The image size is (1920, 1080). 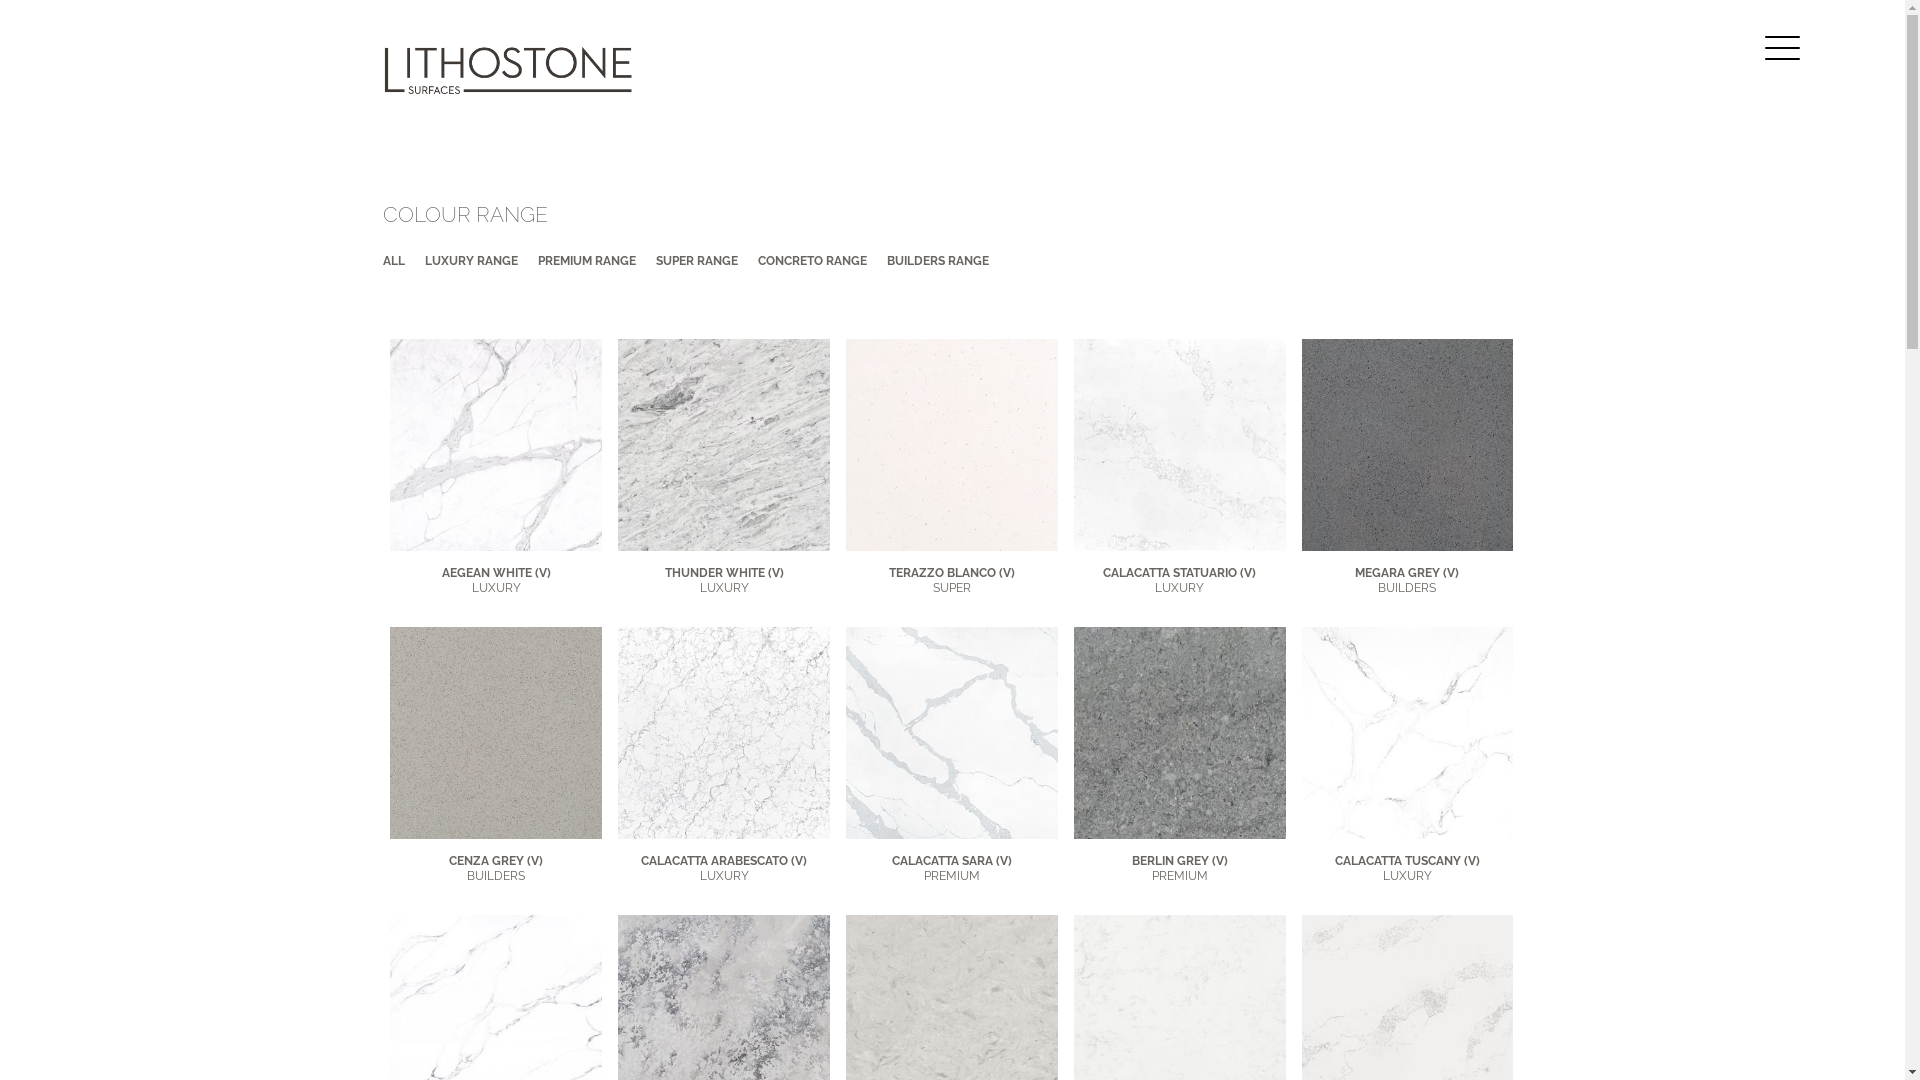 What do you see at coordinates (1408, 868) in the screenshot?
I see `CALACATTA TUSCANY (V)
LUXURY` at bounding box center [1408, 868].